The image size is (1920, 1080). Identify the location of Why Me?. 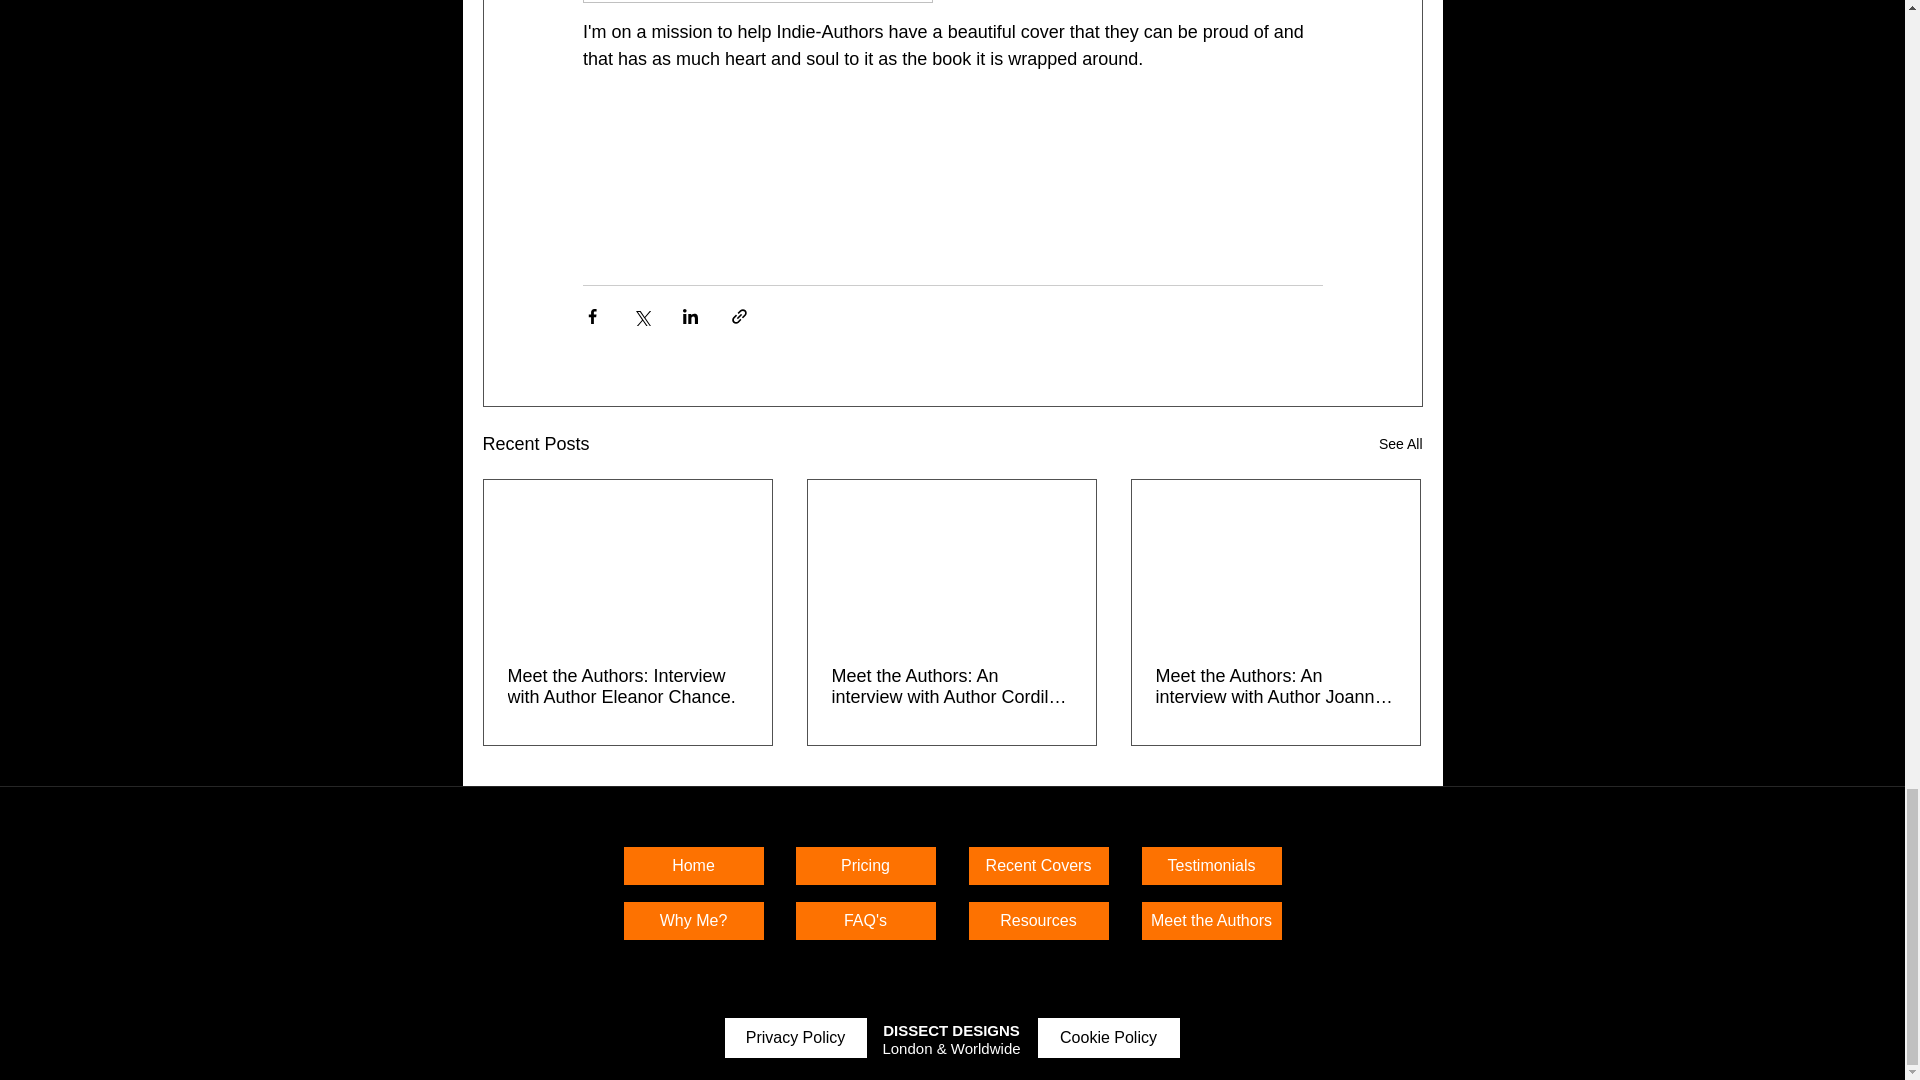
(693, 920).